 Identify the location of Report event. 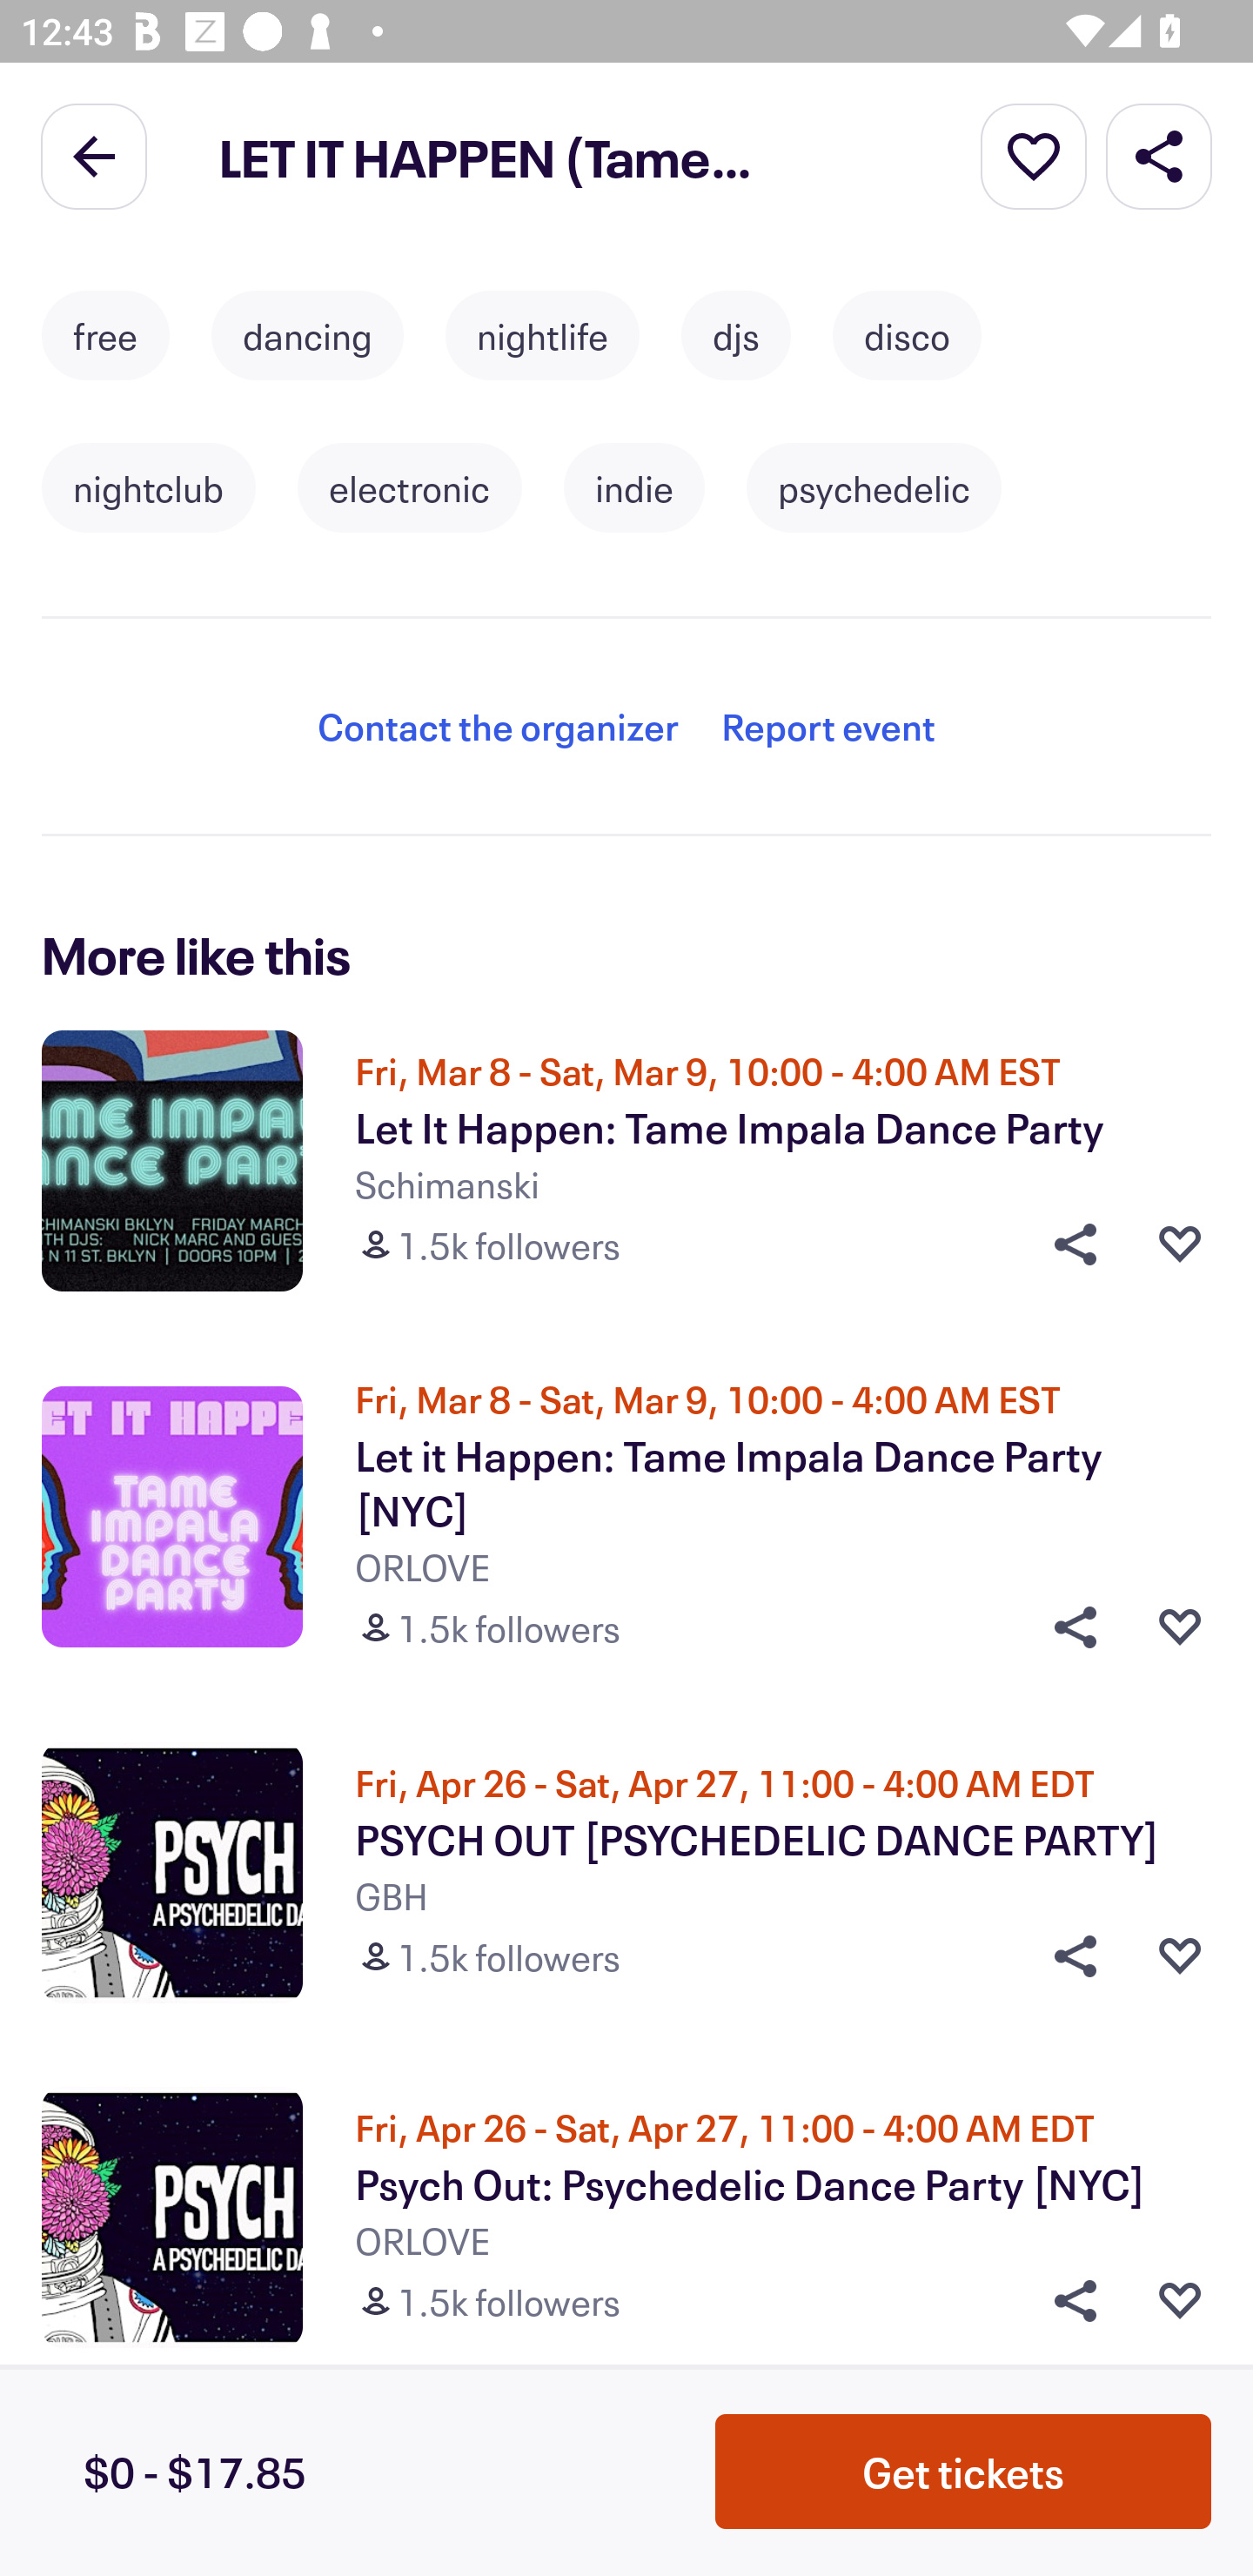
(828, 726).